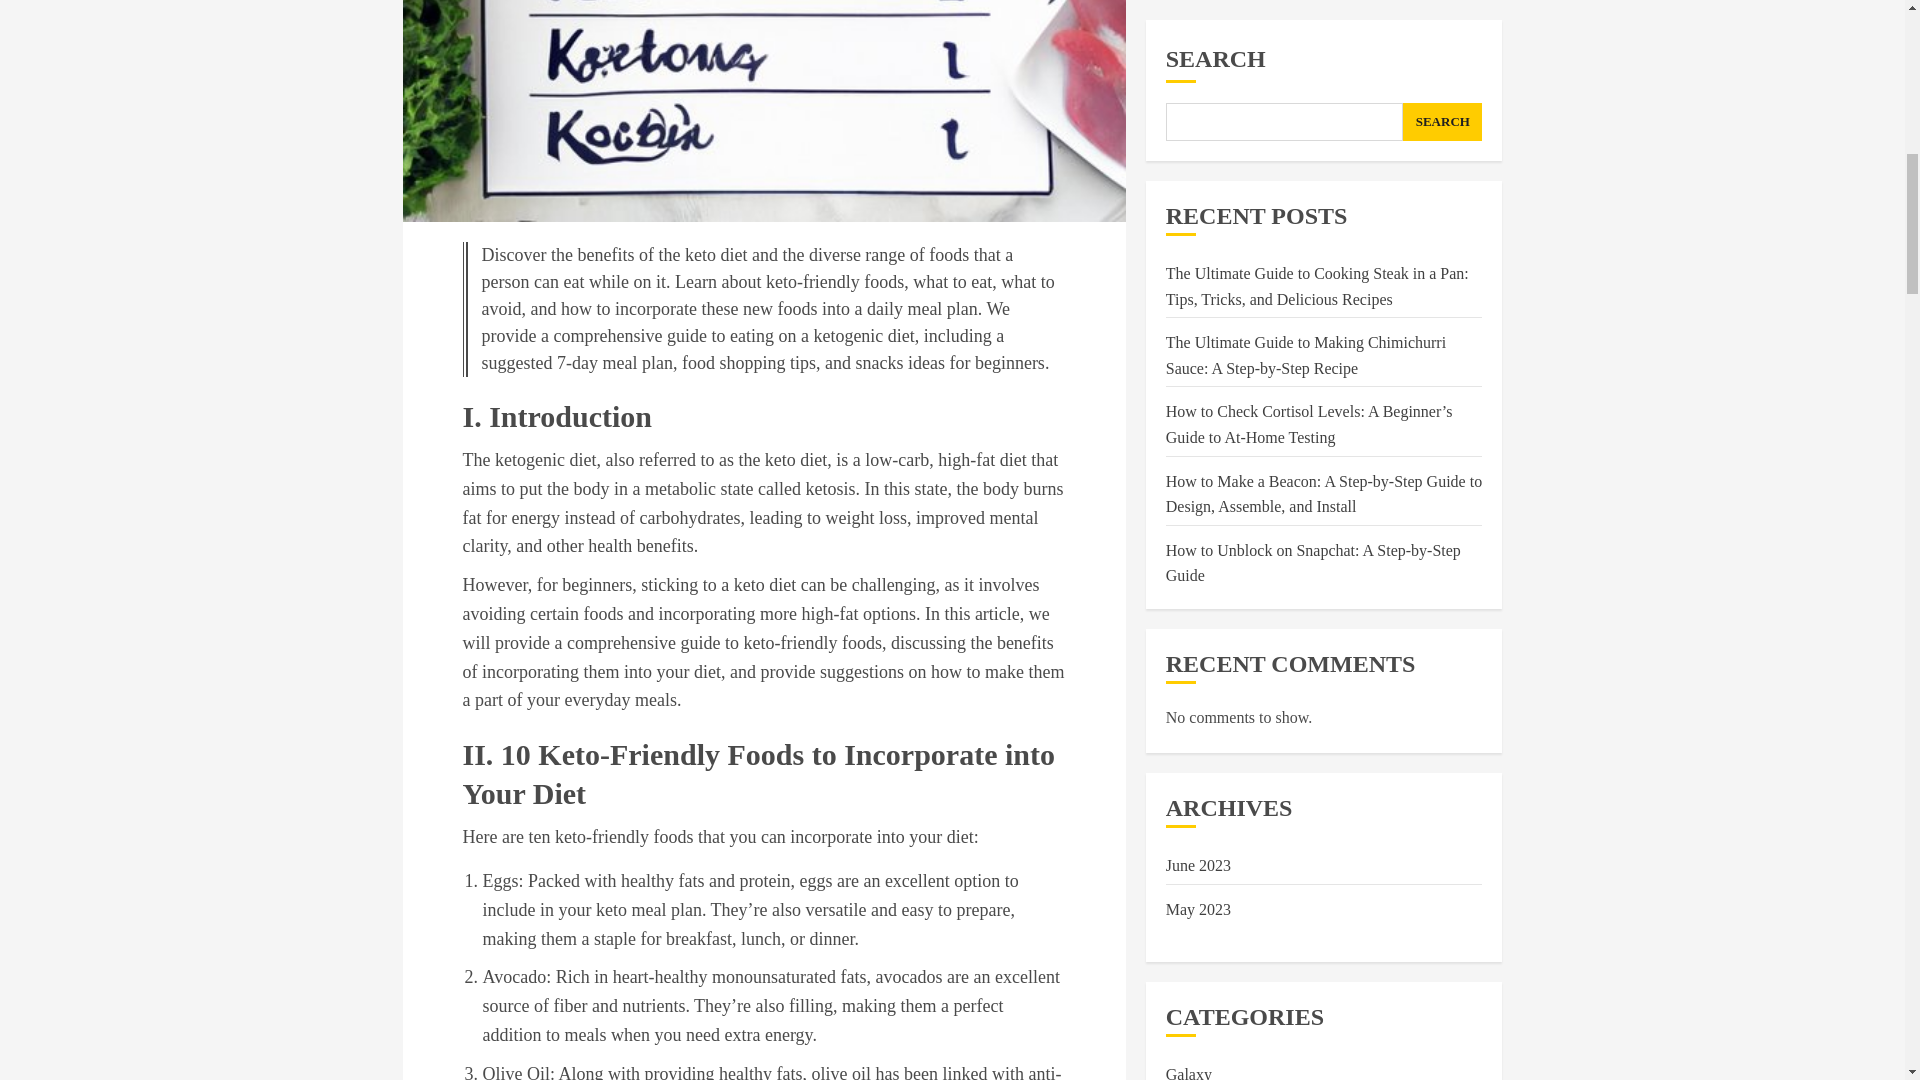 This screenshot has height=1080, width=1920. I want to click on Galaxy, so click(1188, 348).